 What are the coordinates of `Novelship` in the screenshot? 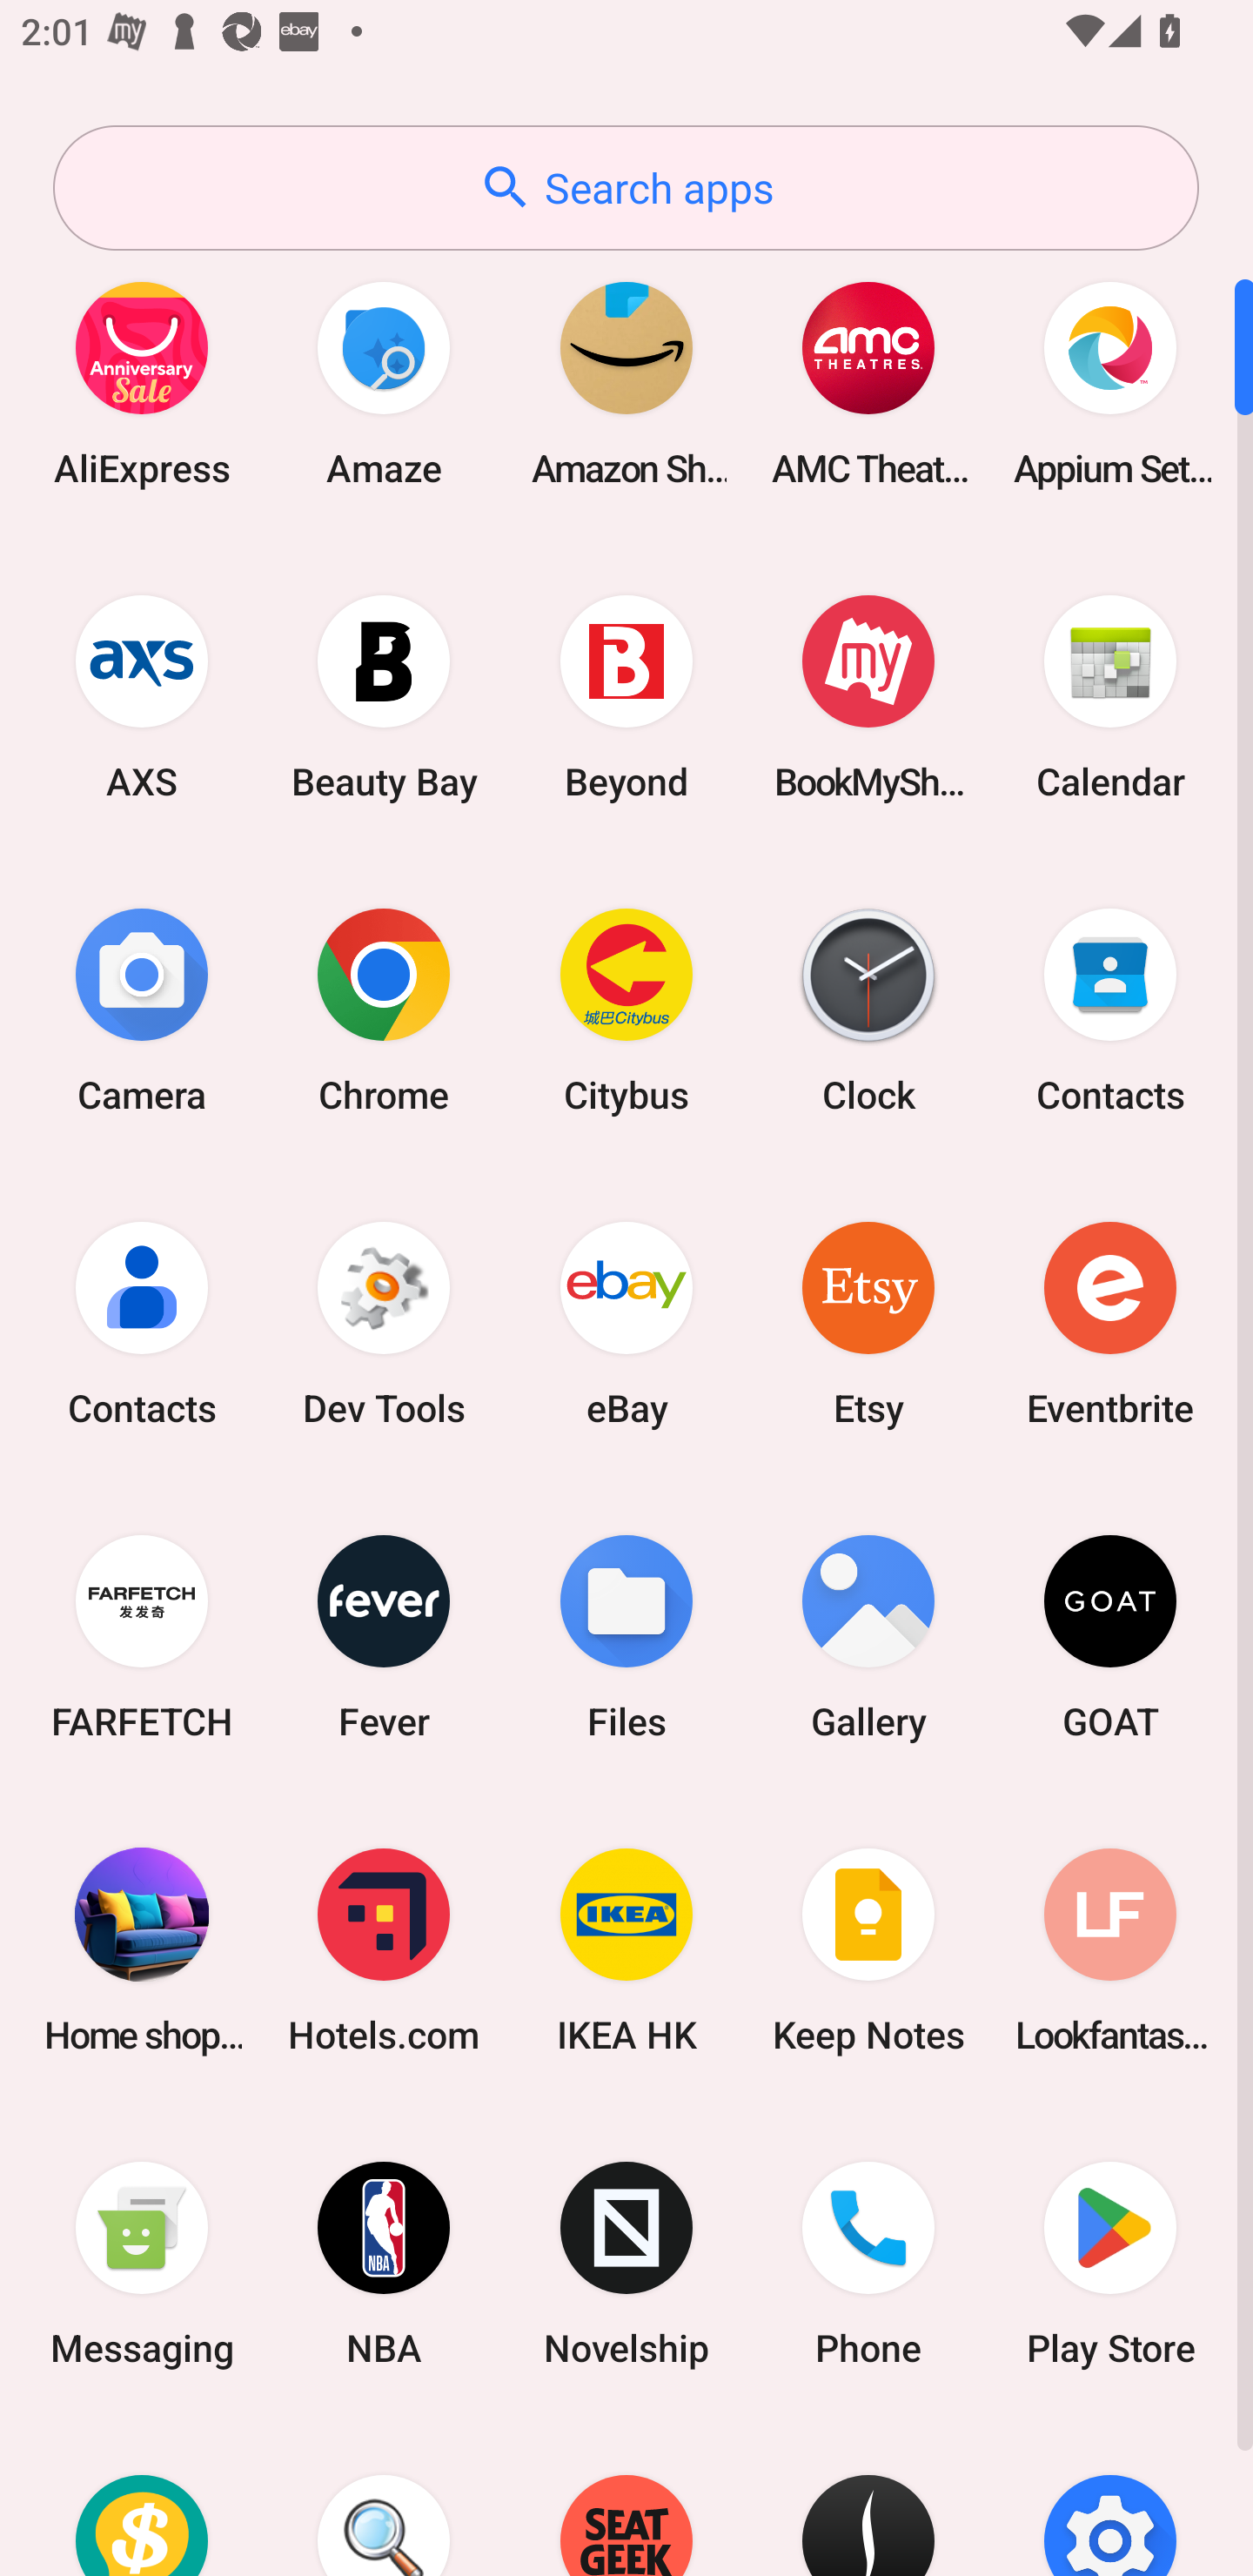 It's located at (626, 2264).